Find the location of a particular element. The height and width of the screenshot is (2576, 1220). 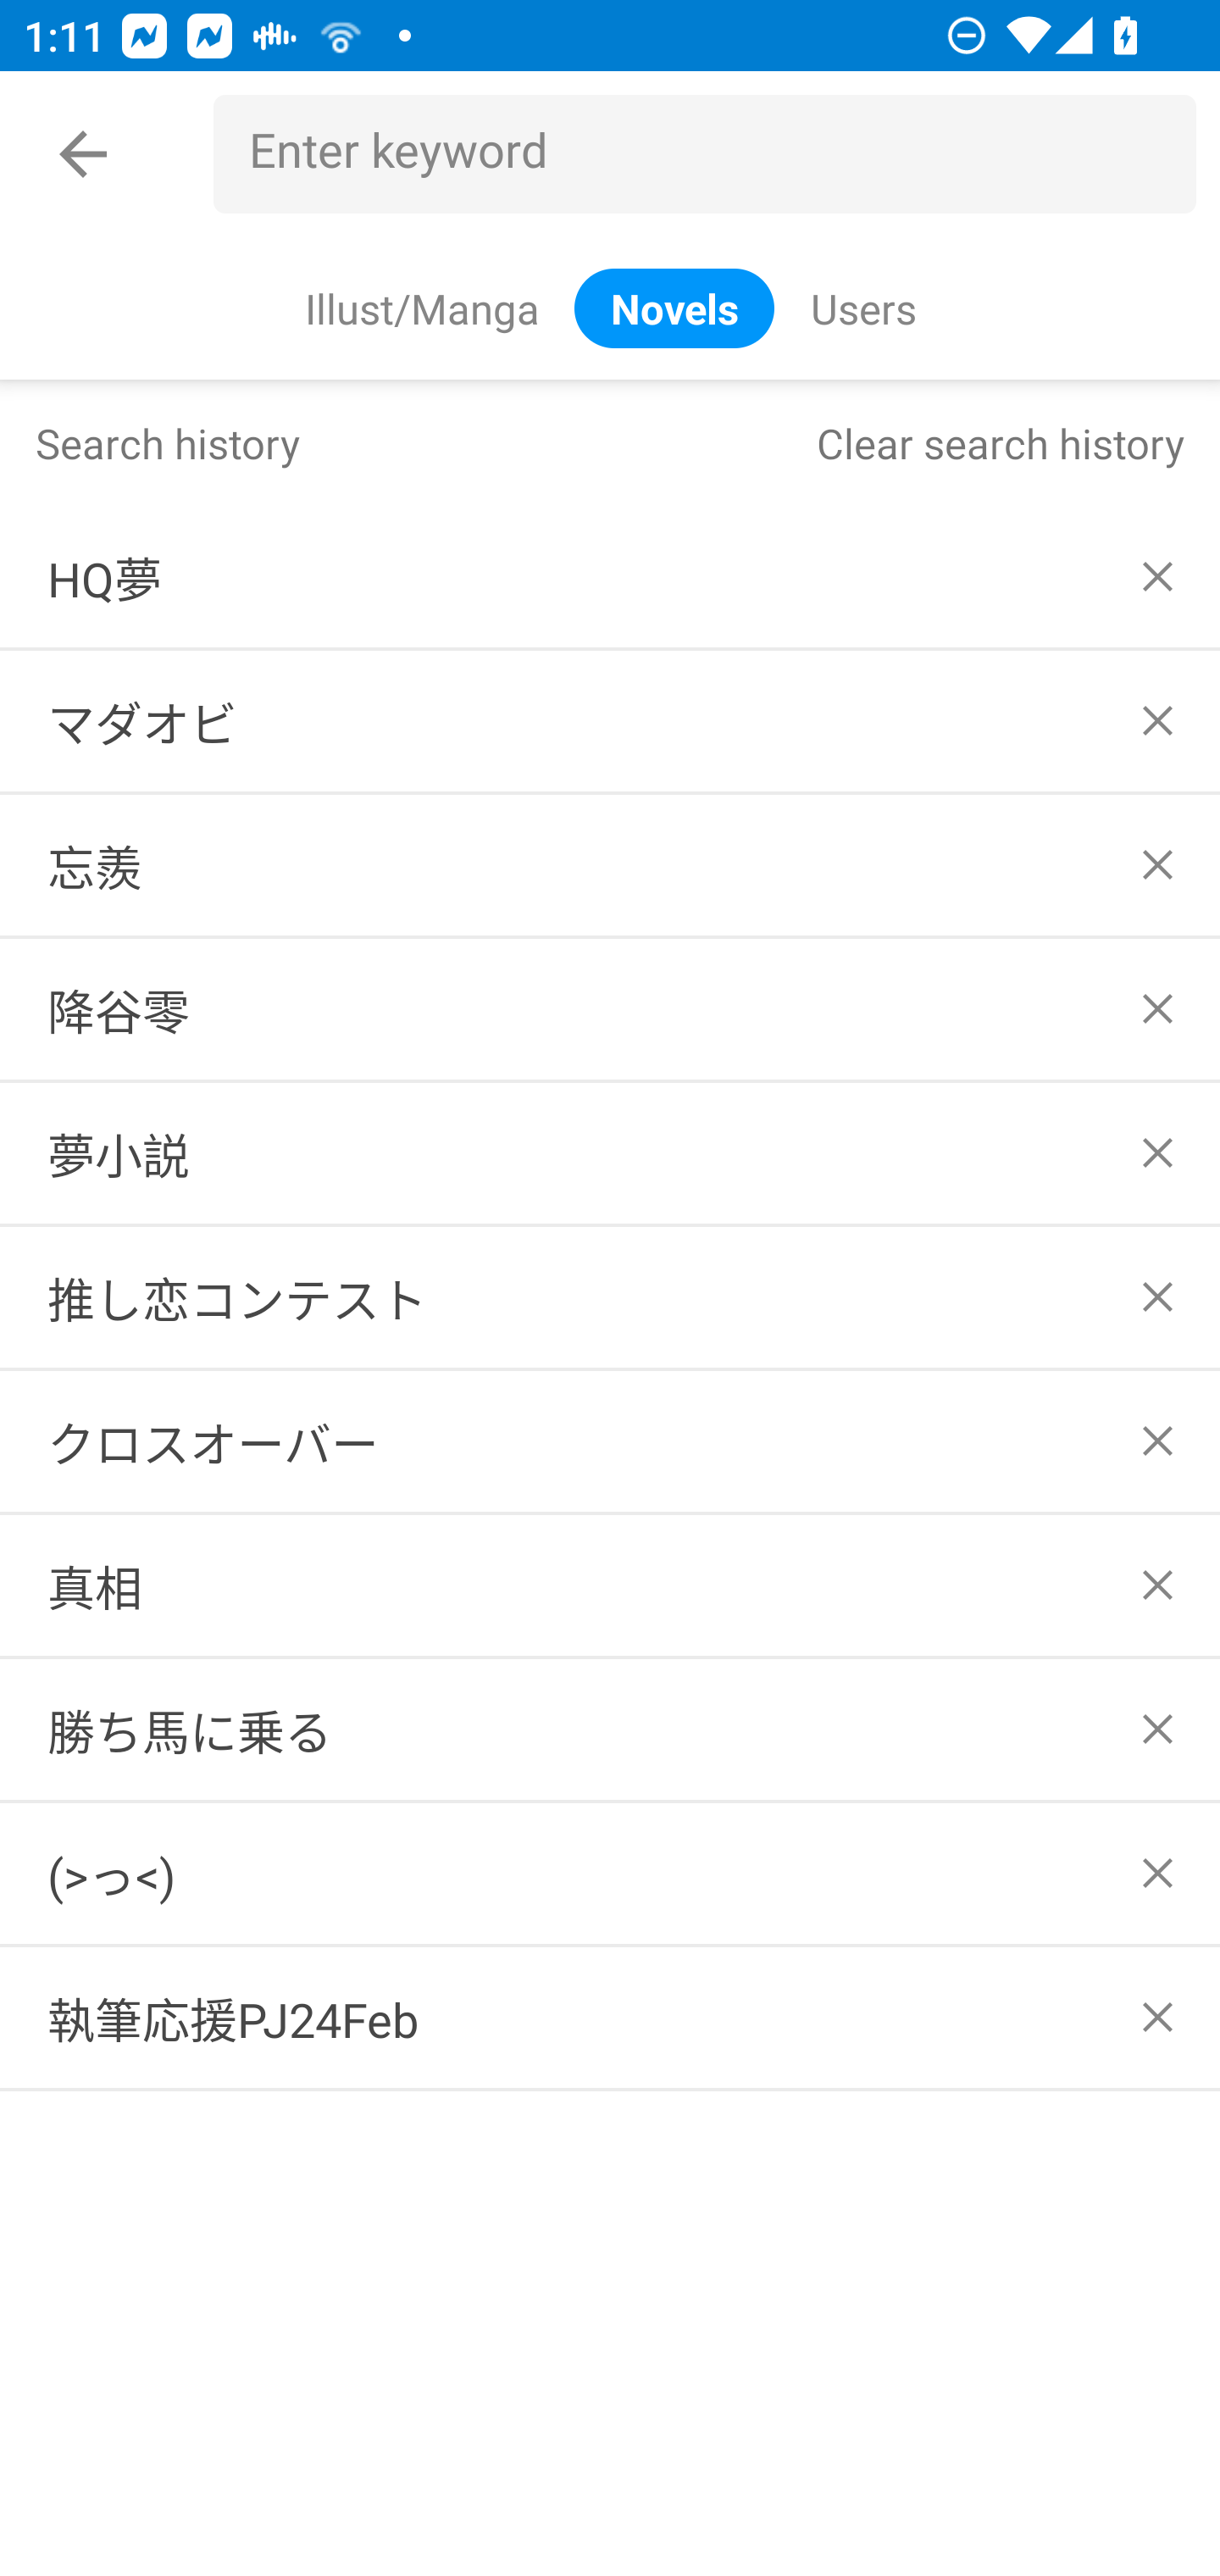

降谷零 is located at coordinates (610, 1008).